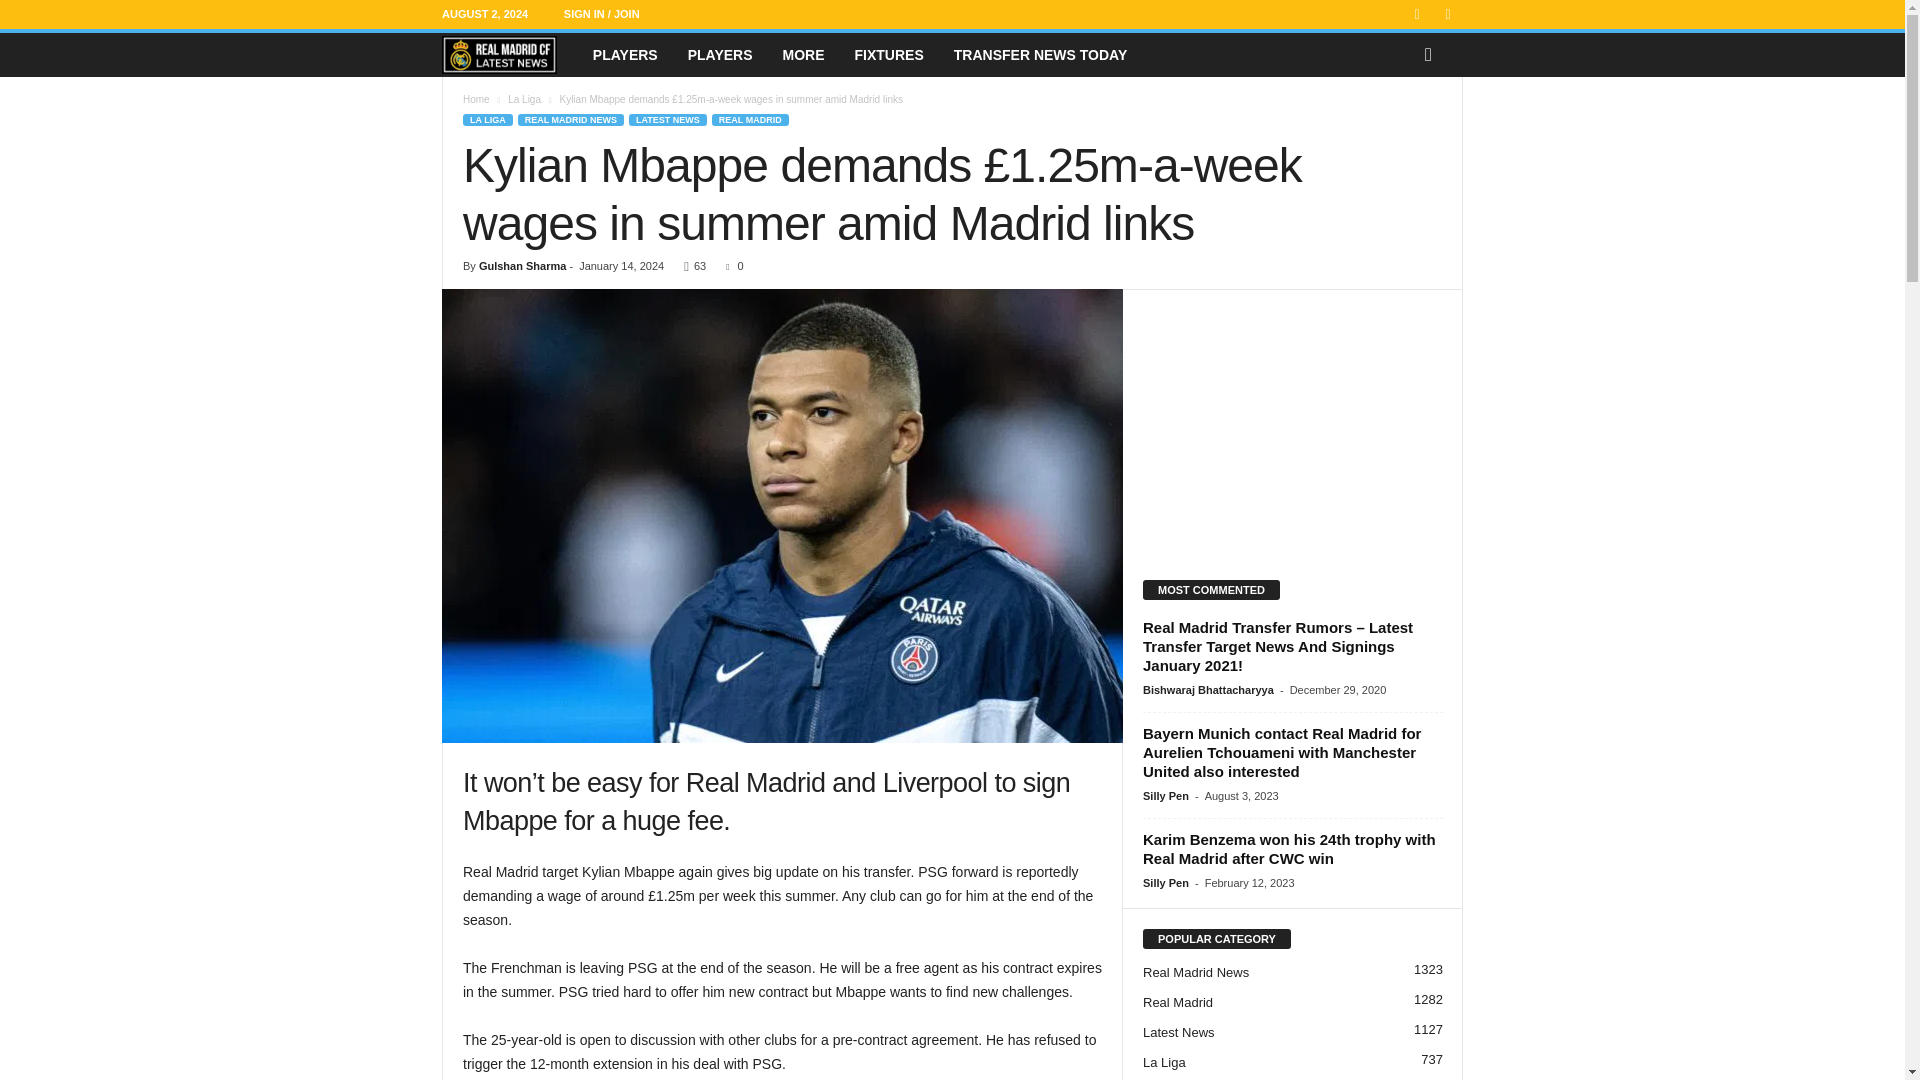 The width and height of the screenshot is (1920, 1080). Describe the element at coordinates (498, 54) in the screenshot. I see `Real Madrid Latest News Now Today Morning` at that location.